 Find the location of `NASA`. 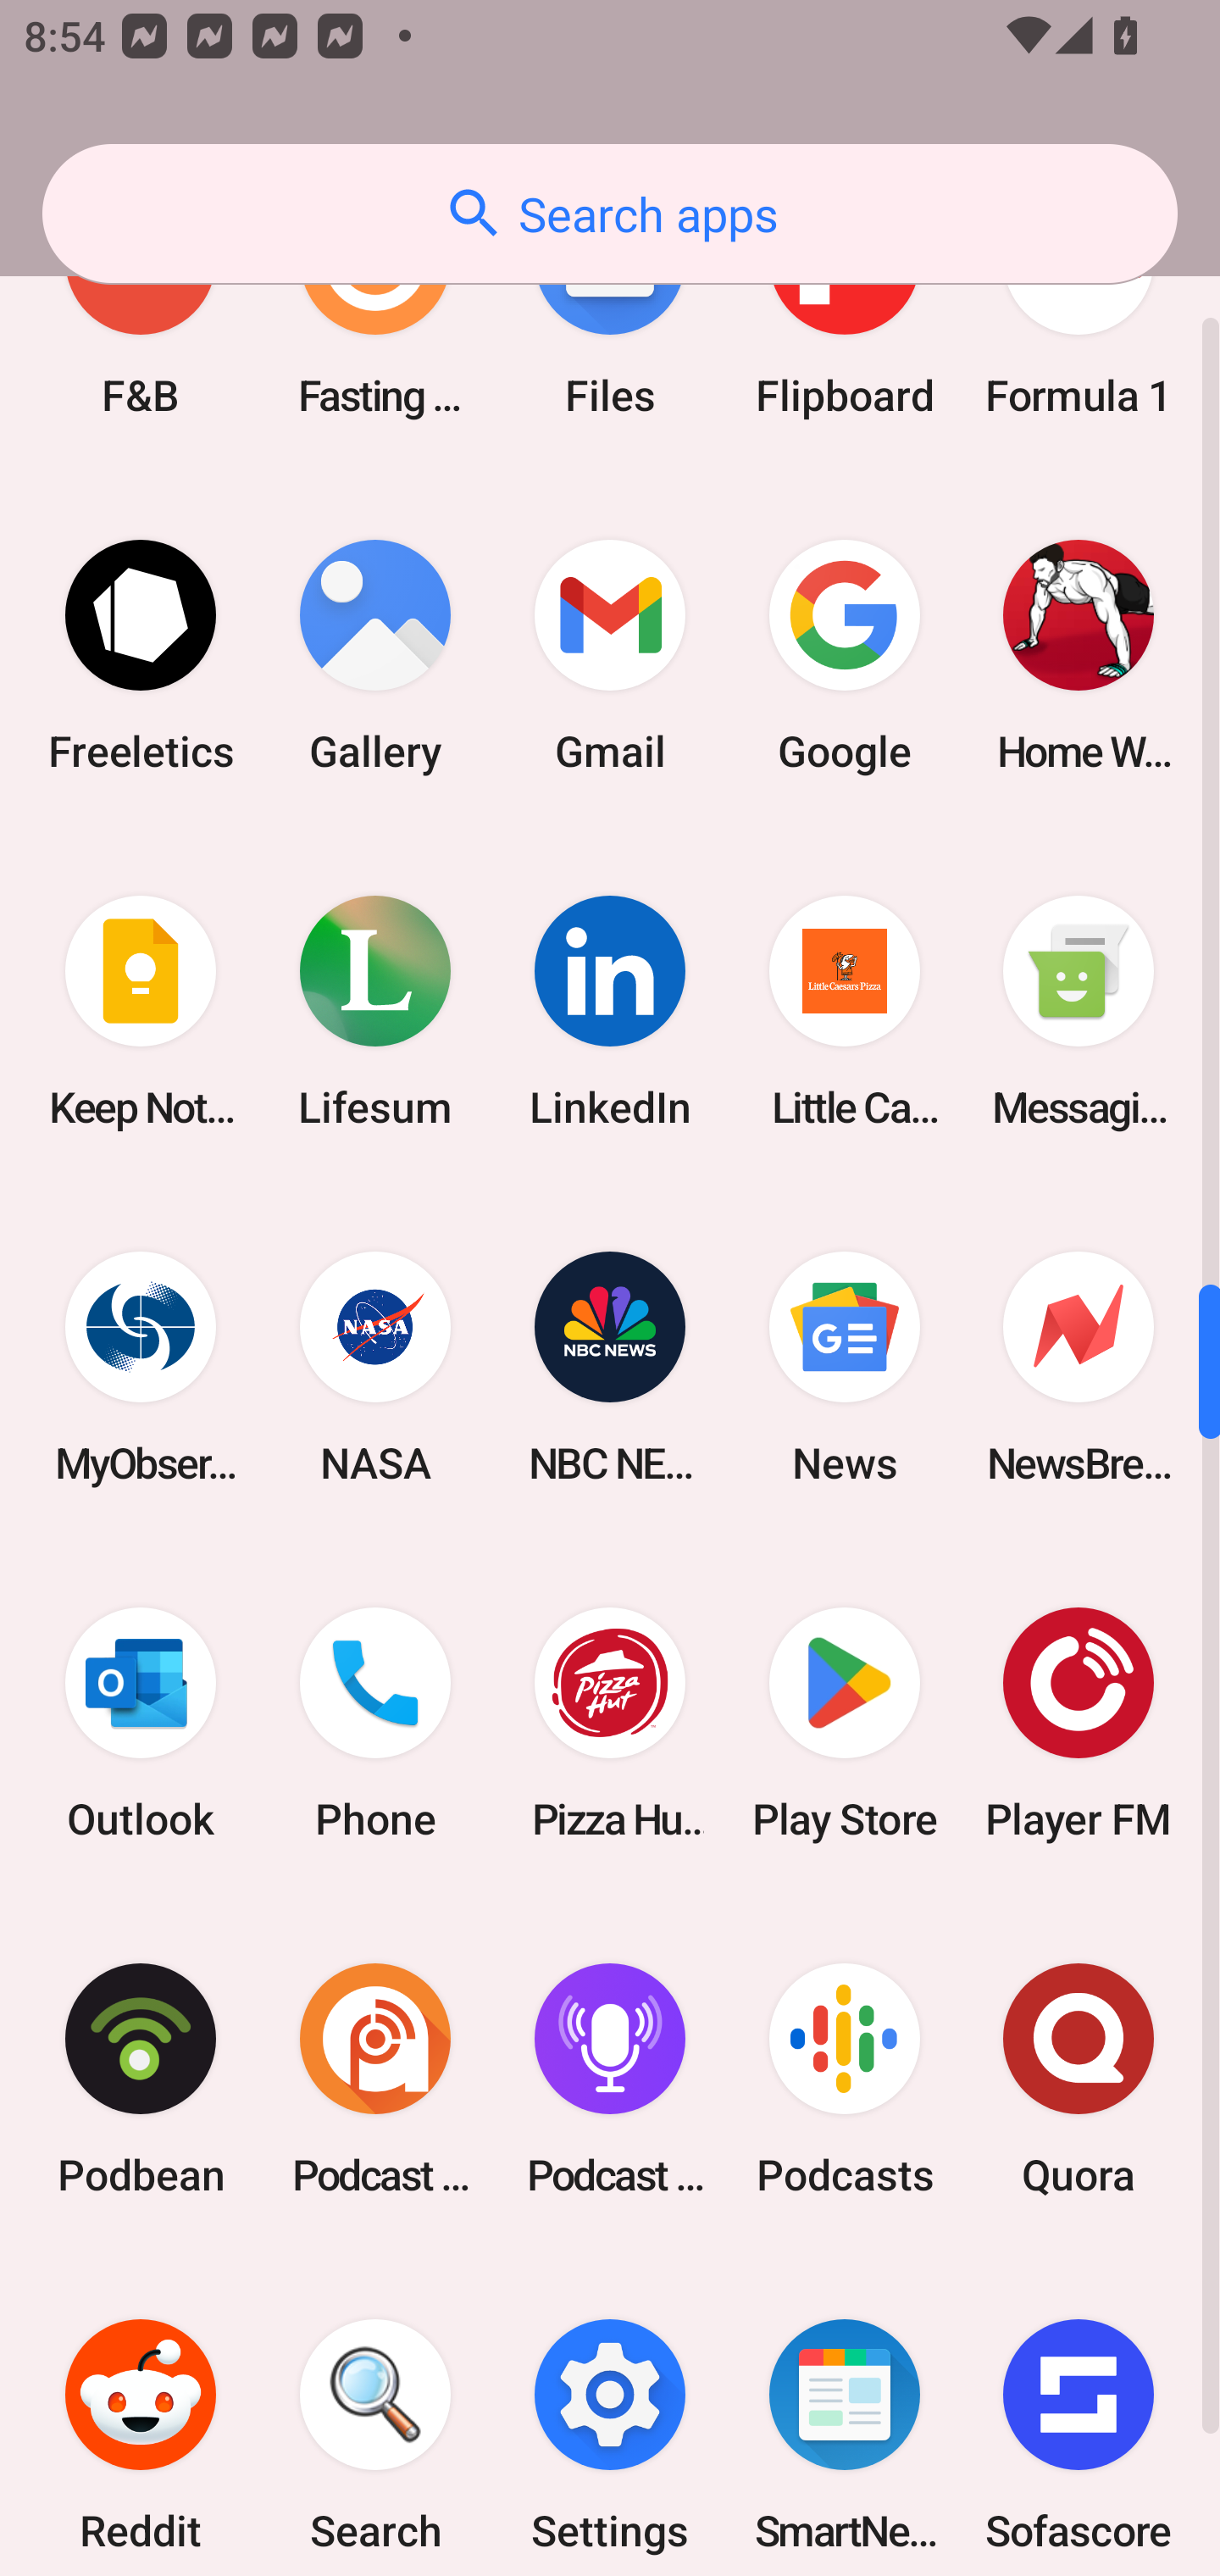

NASA is located at coordinates (375, 1368).